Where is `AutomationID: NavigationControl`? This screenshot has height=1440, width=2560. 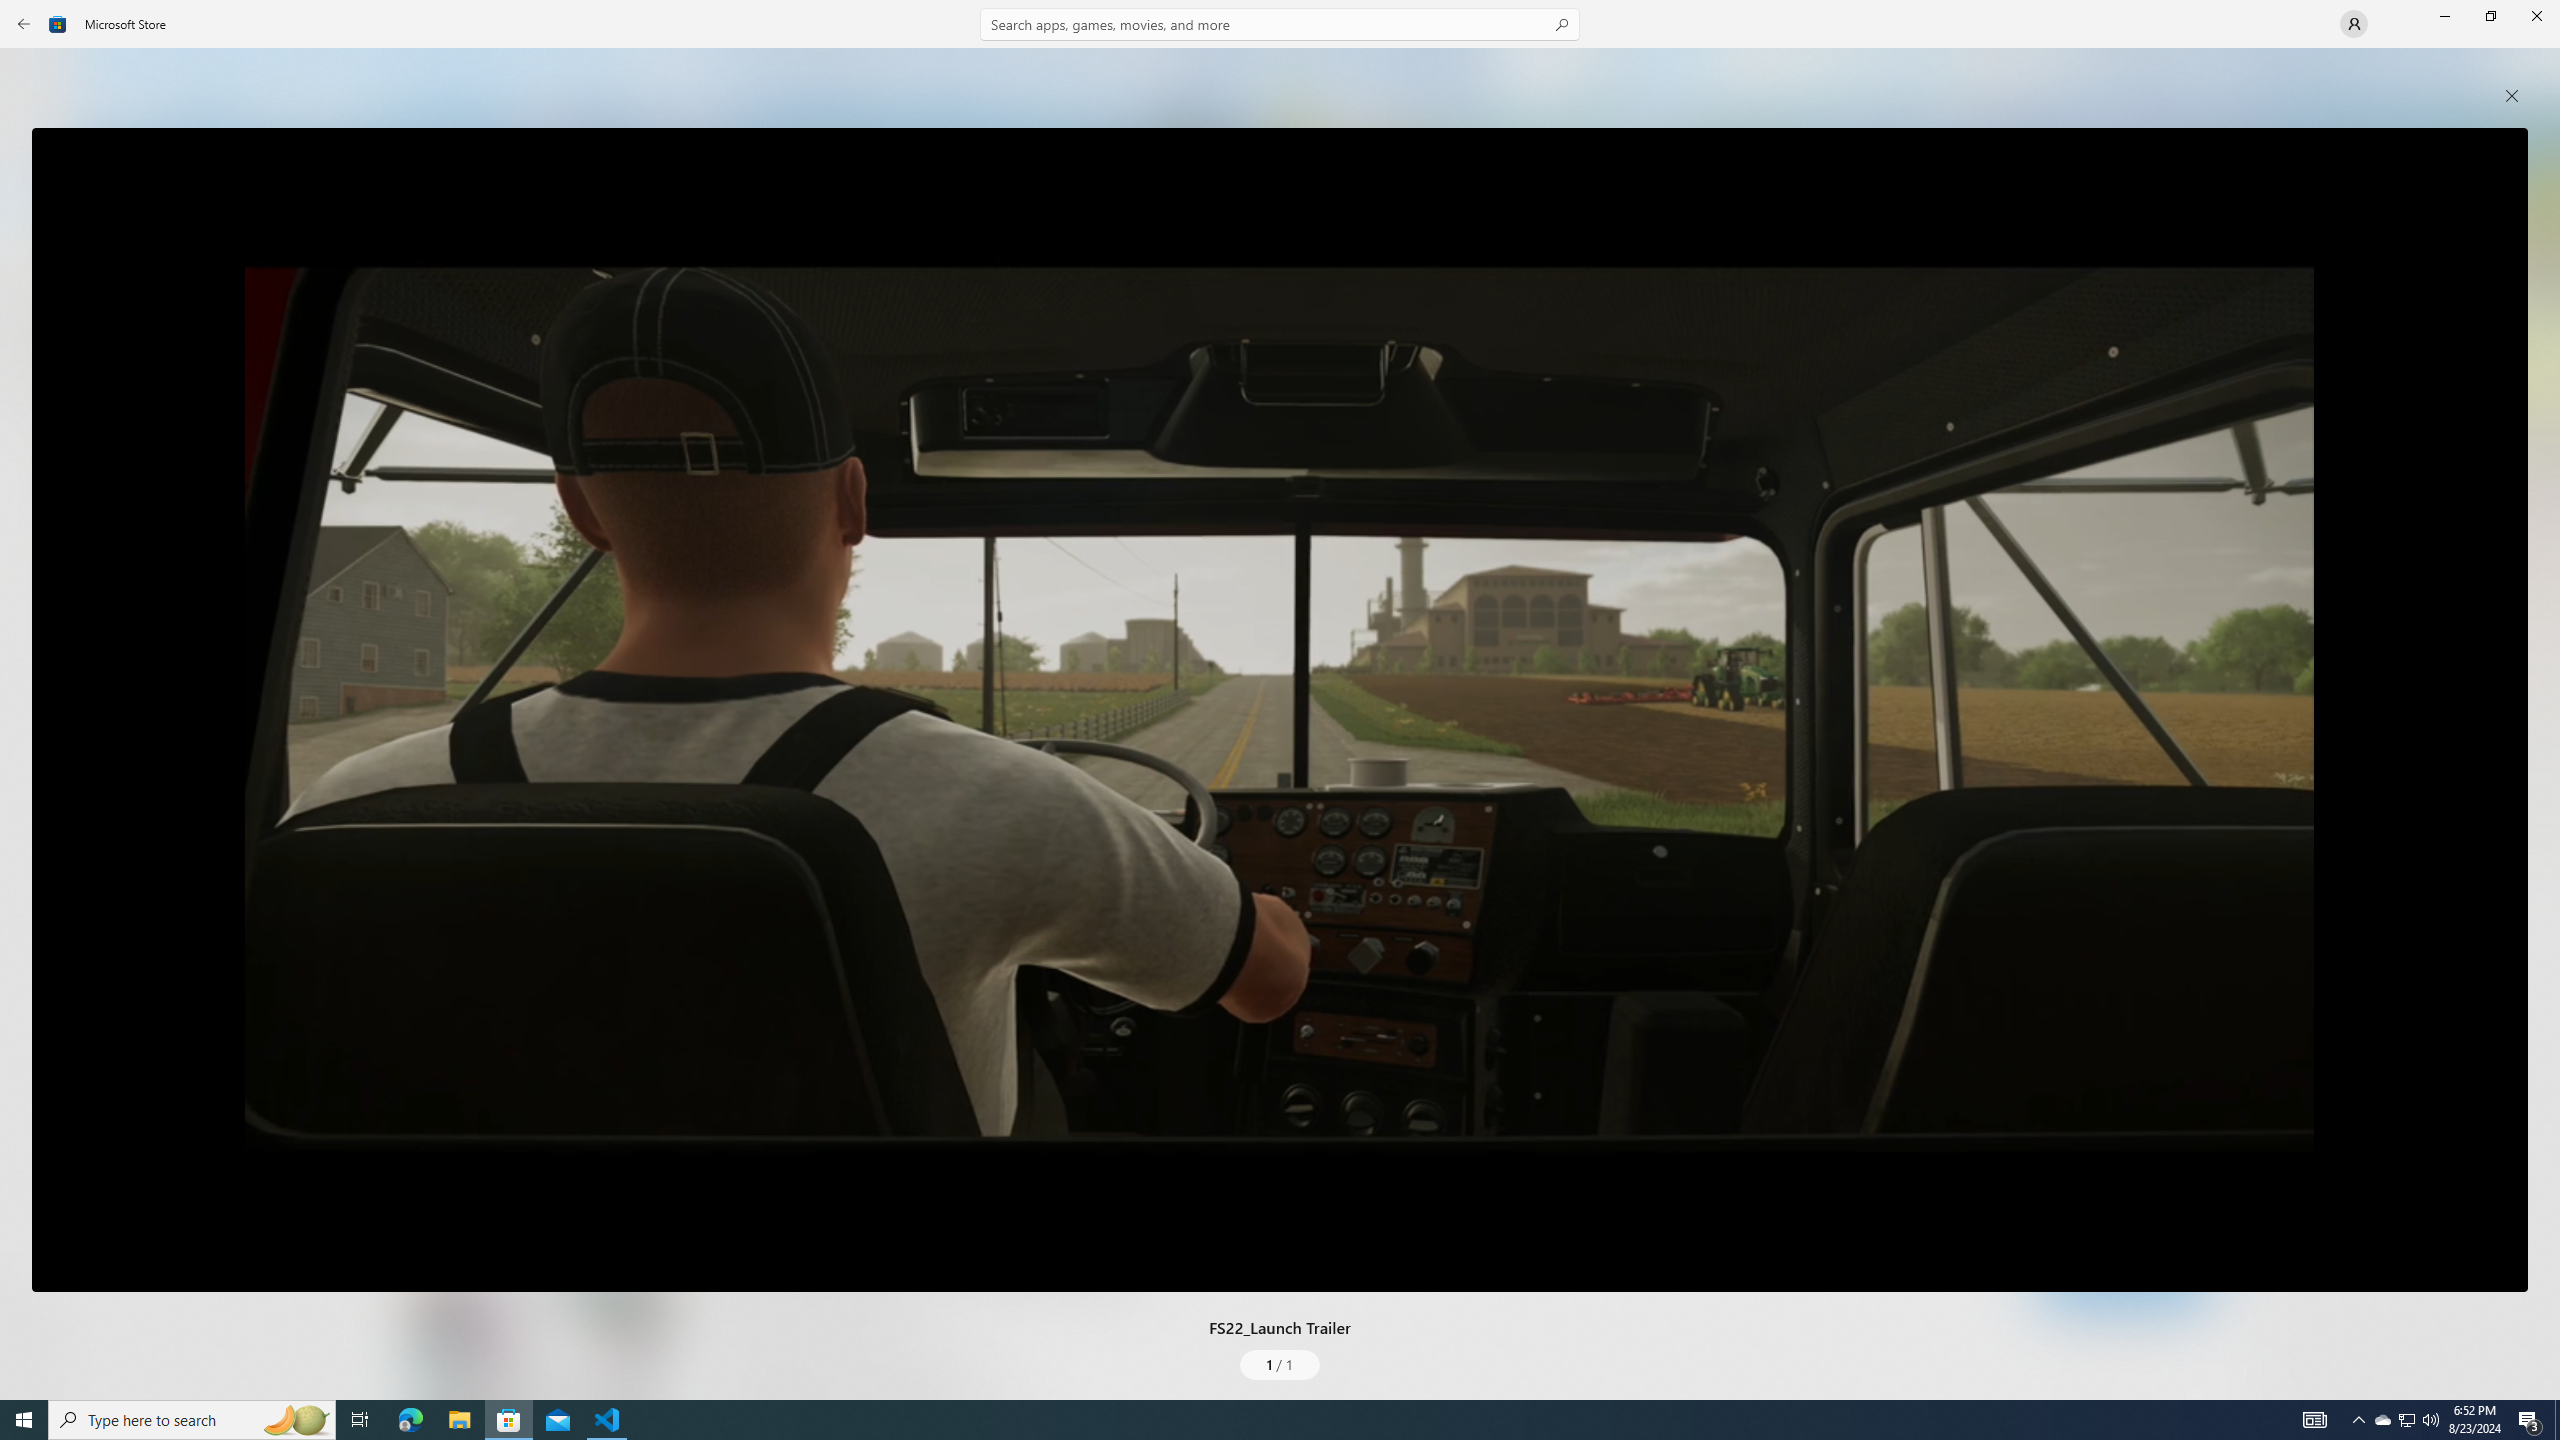 AutomationID: NavigationControl is located at coordinates (1280, 700).